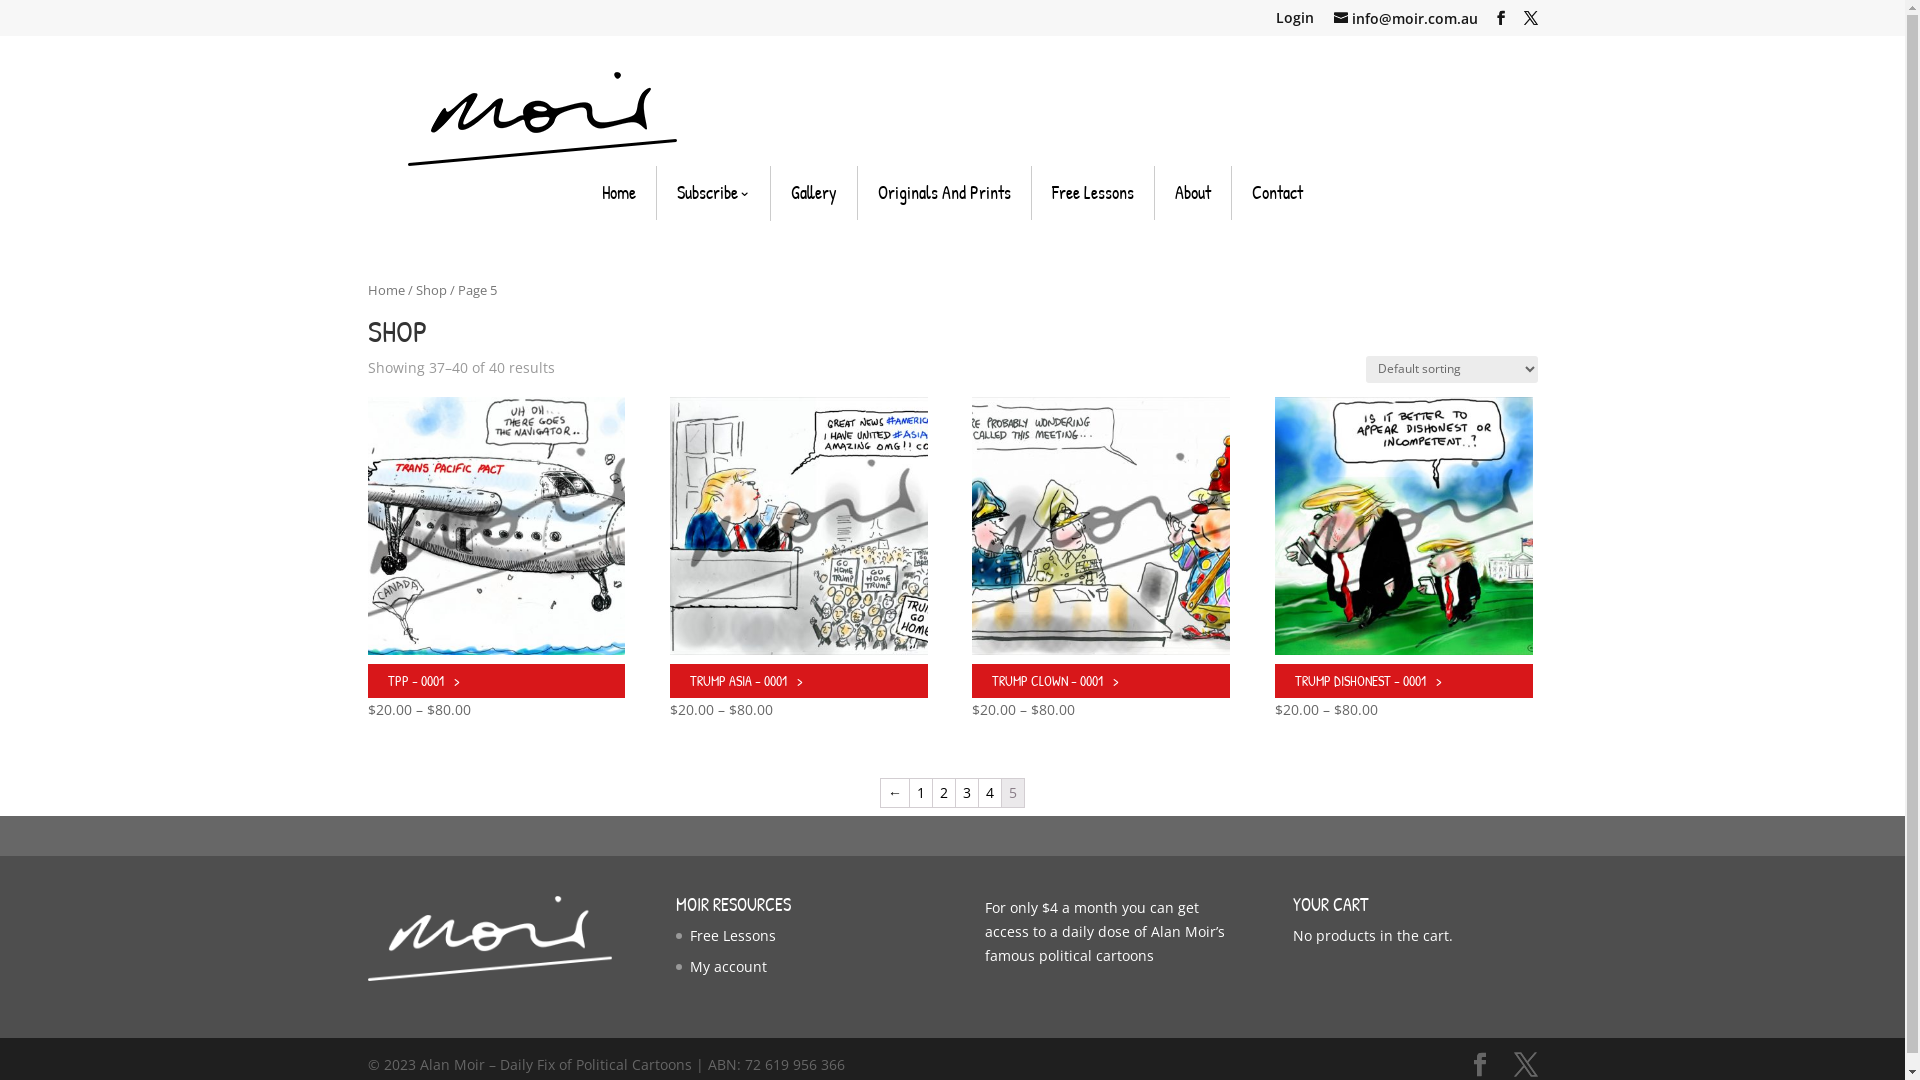 Image resolution: width=1920 pixels, height=1080 pixels. I want to click on Home, so click(619, 193).